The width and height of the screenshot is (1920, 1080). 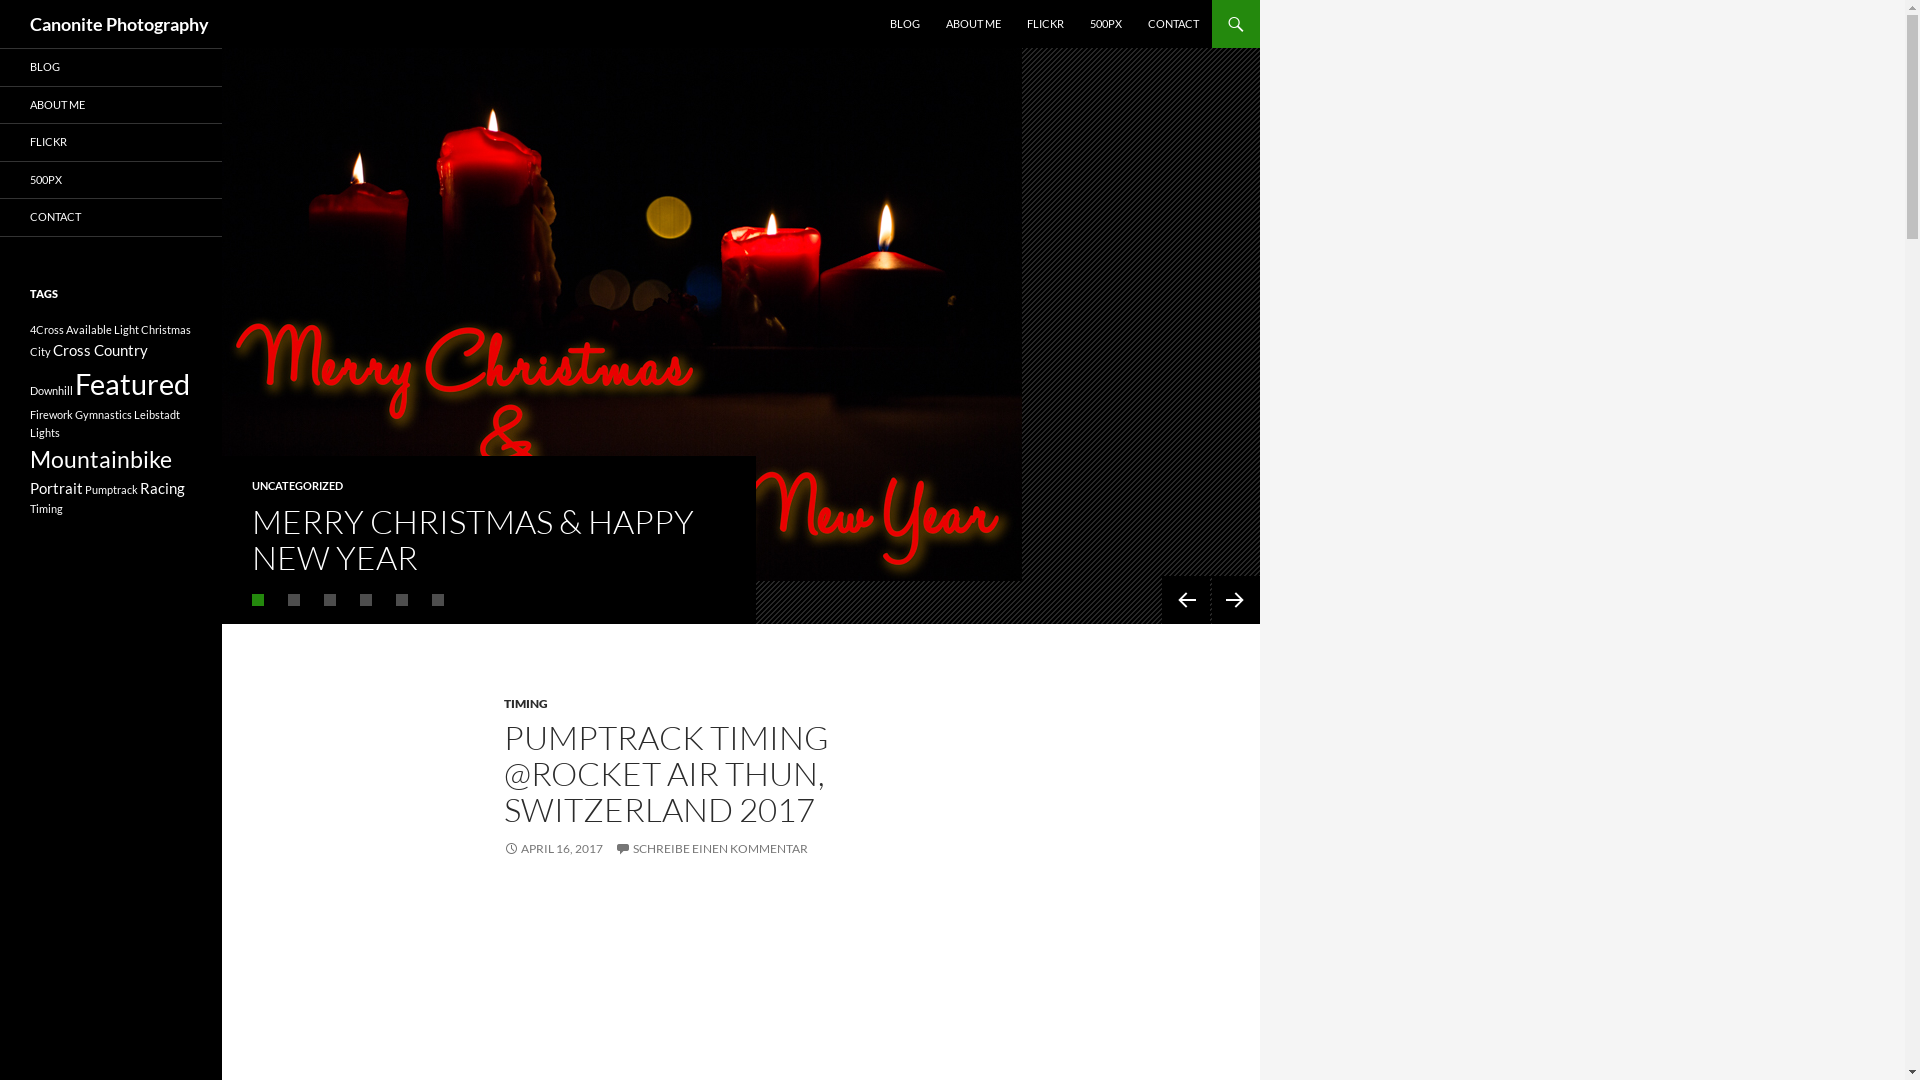 I want to click on TIMING, so click(x=526, y=704).